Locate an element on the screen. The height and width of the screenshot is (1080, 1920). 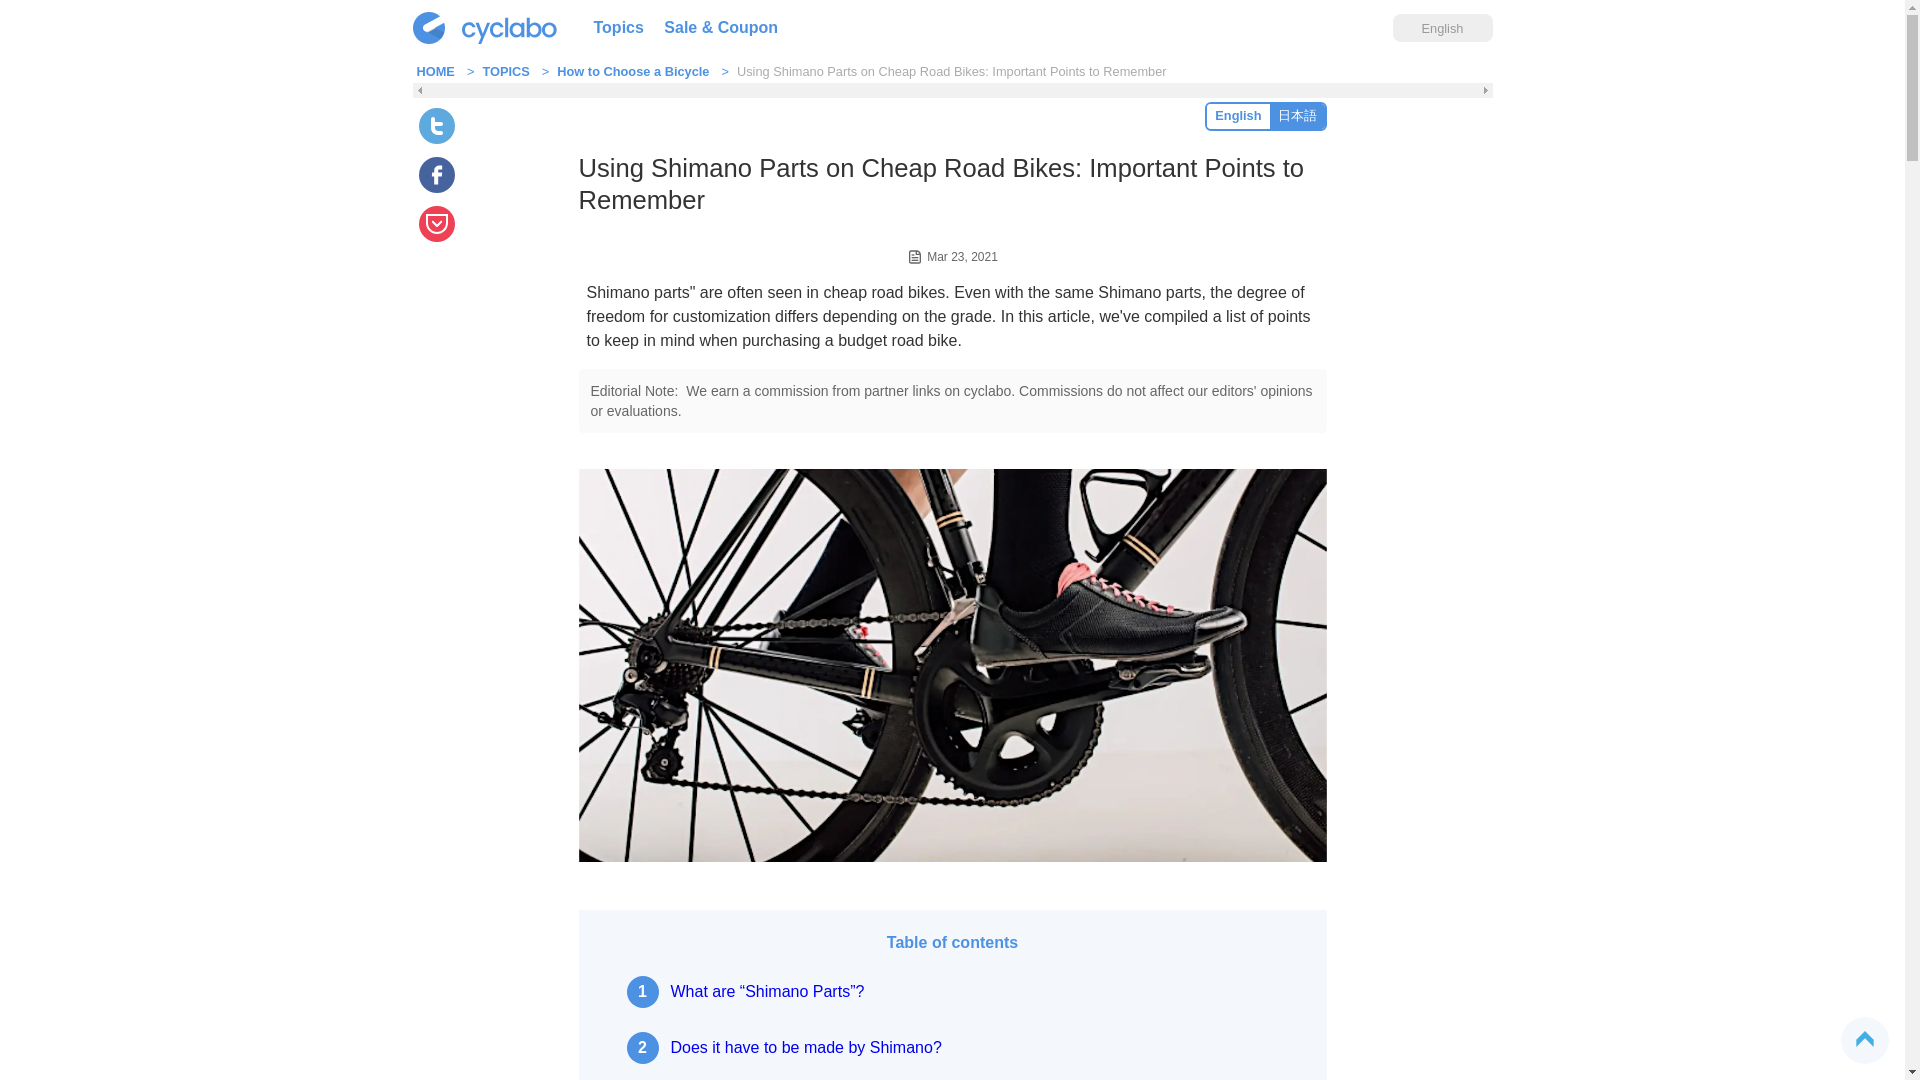
Does it have to be made by Shimano? is located at coordinates (782, 1048).